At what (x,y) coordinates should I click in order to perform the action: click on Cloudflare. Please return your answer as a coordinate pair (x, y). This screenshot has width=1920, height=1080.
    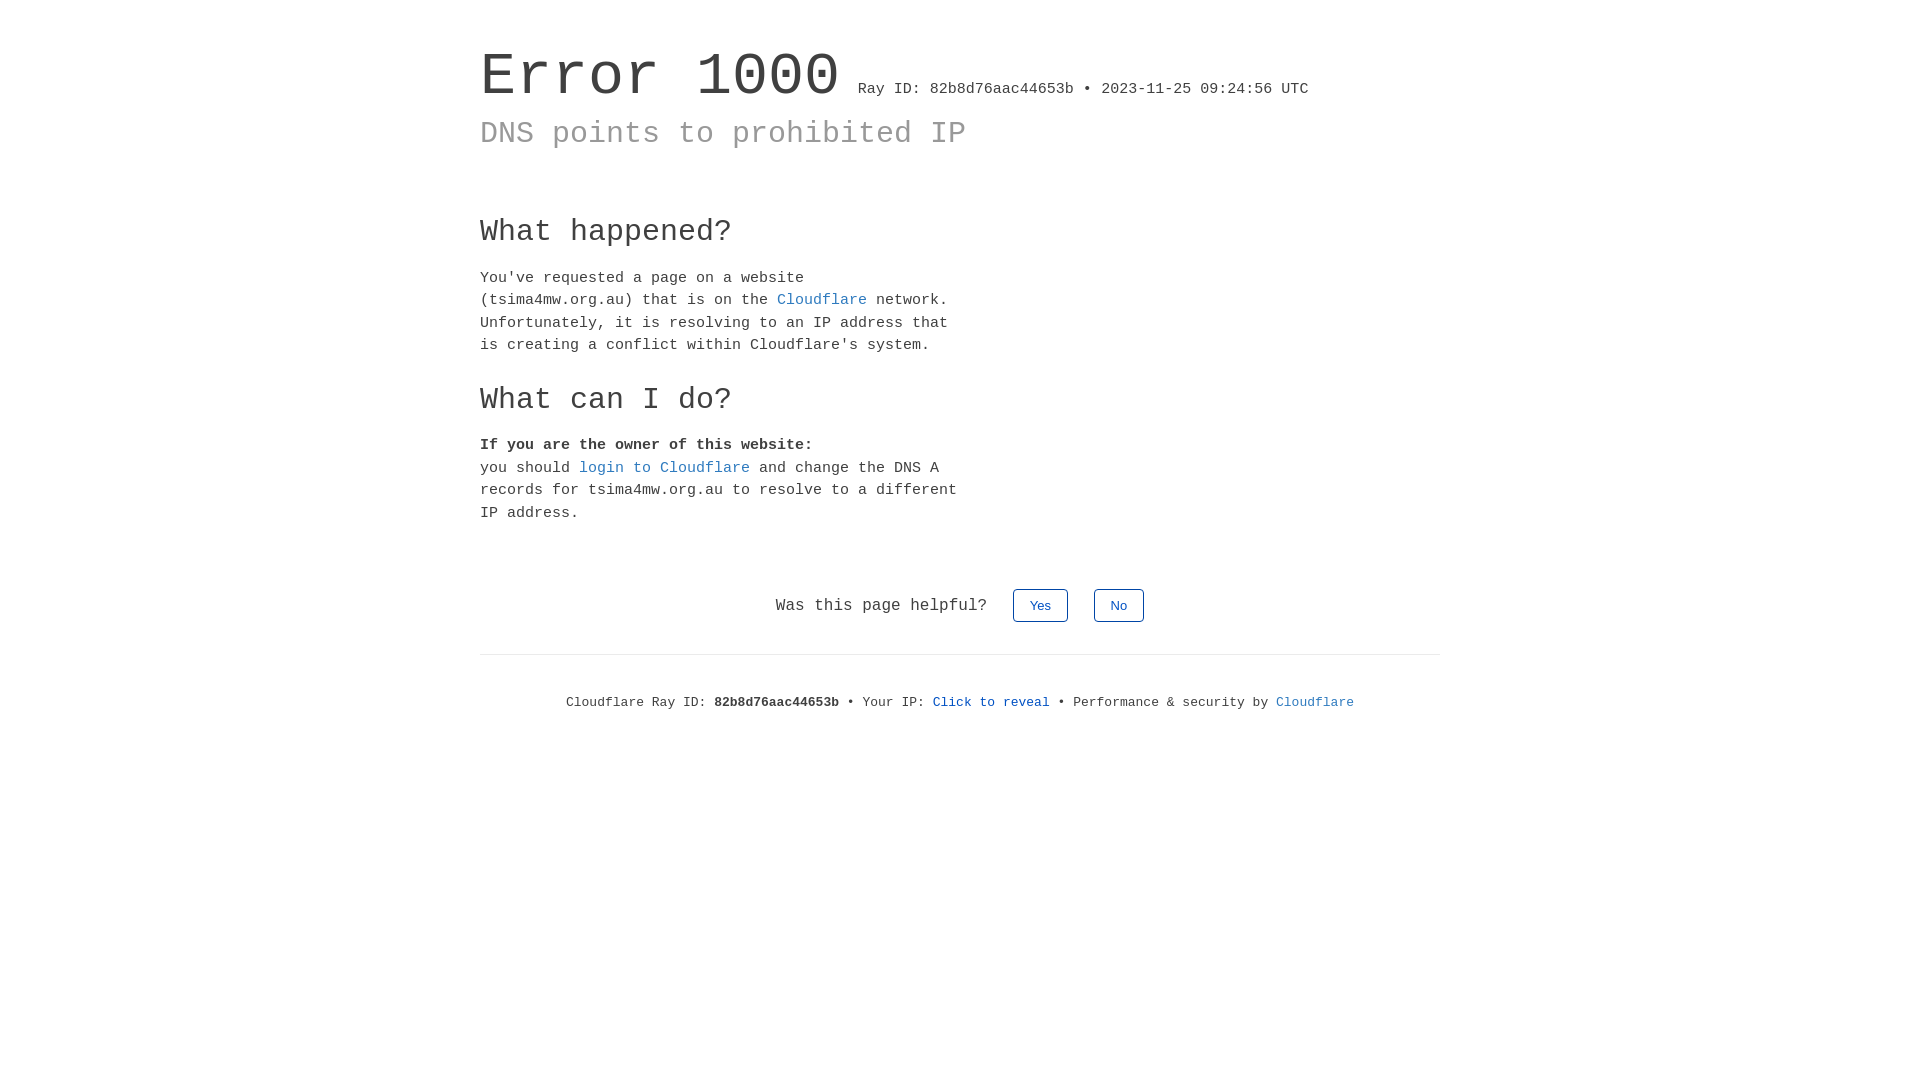
    Looking at the image, I should click on (822, 300).